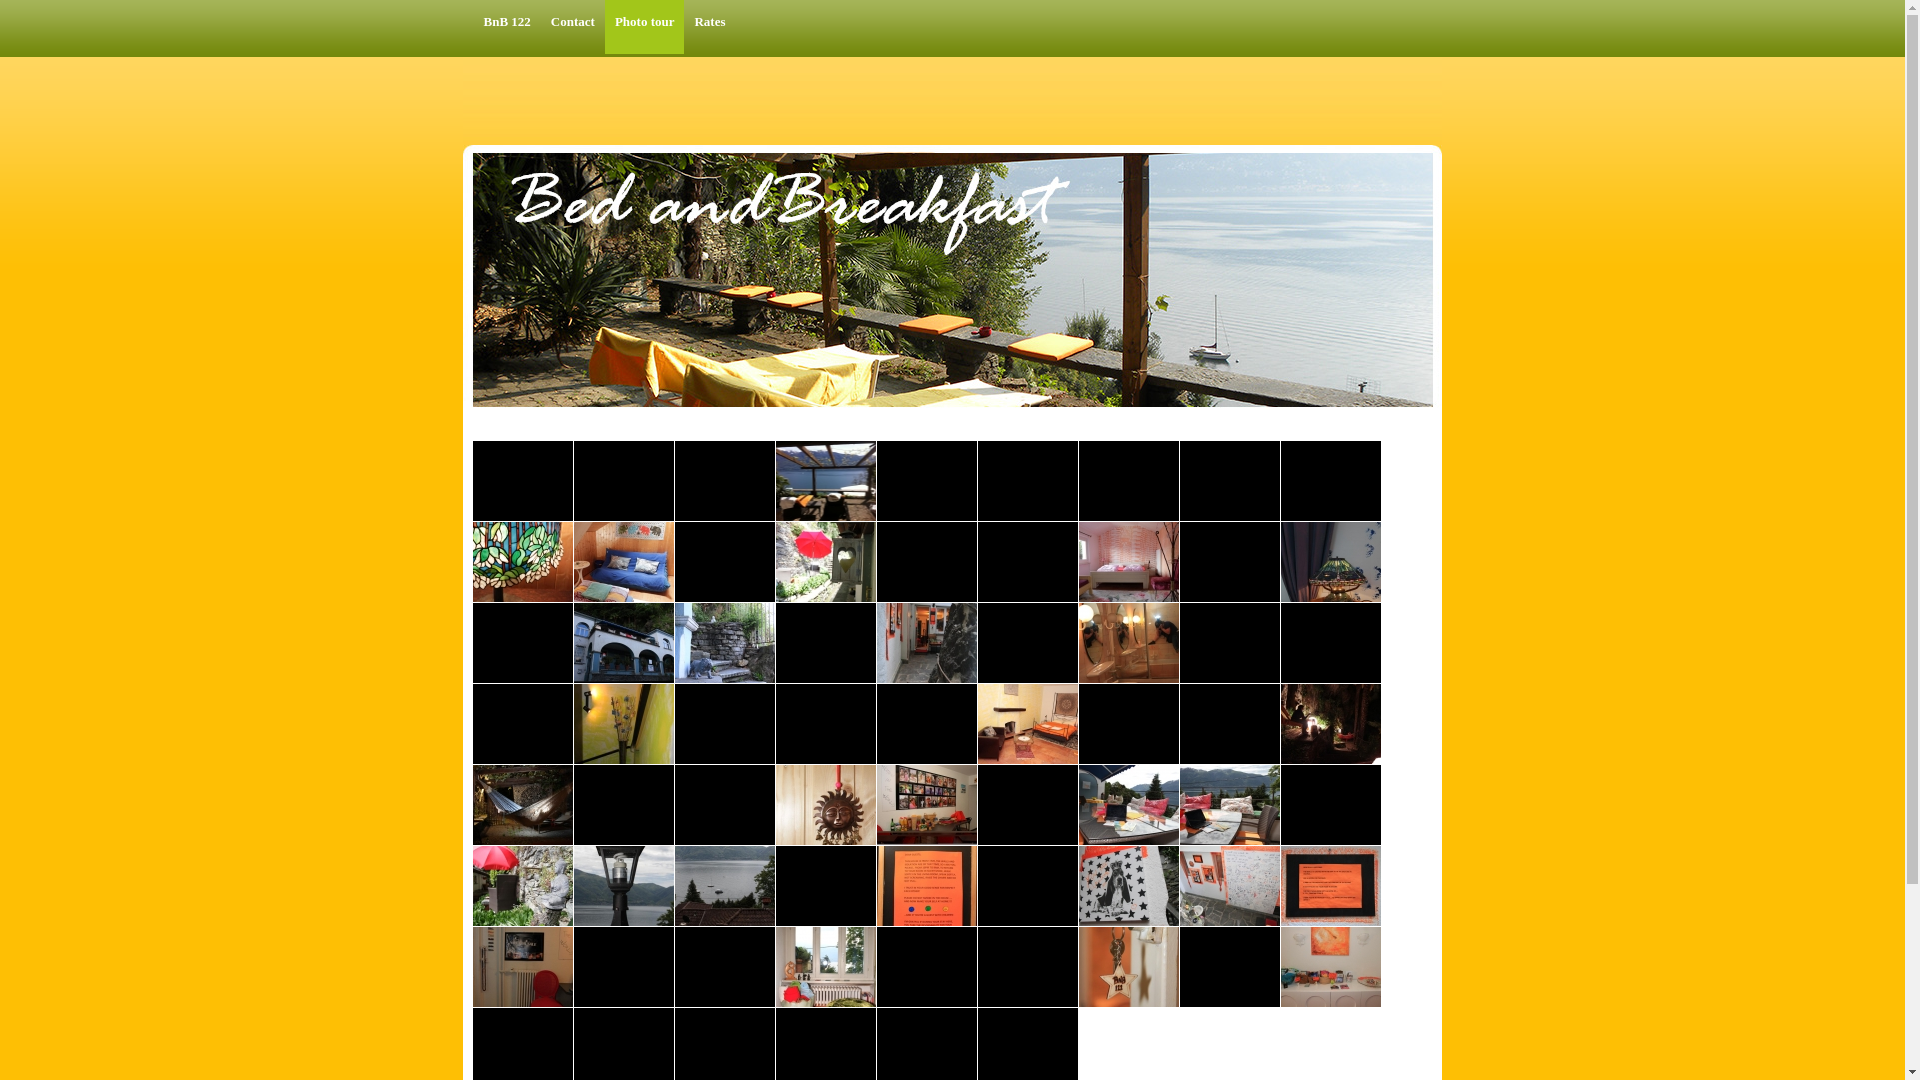 Image resolution: width=1920 pixels, height=1080 pixels. What do you see at coordinates (1331, 724) in the screenshot?
I see `You are viewing the image with filename bnb122_1864.jpg` at bounding box center [1331, 724].